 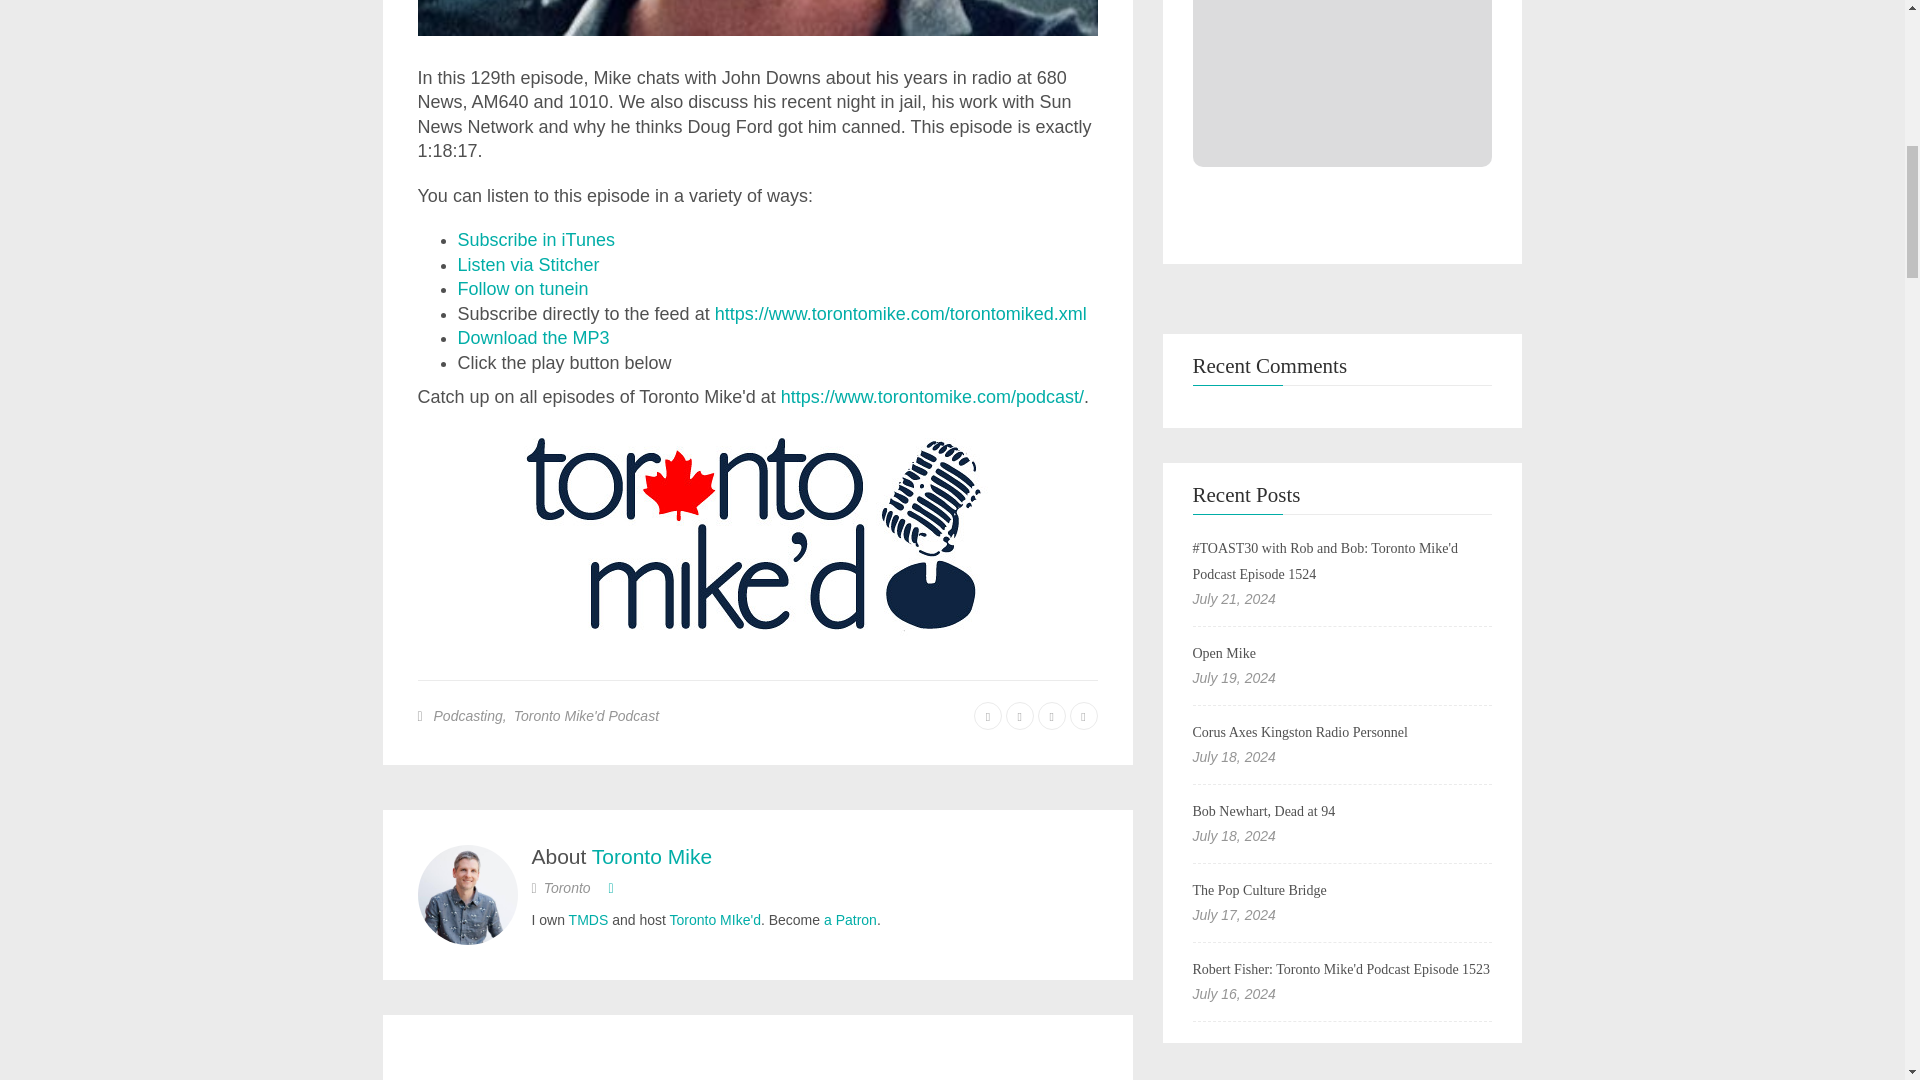 What do you see at coordinates (528, 264) in the screenshot?
I see `Listen via Stitcher` at bounding box center [528, 264].